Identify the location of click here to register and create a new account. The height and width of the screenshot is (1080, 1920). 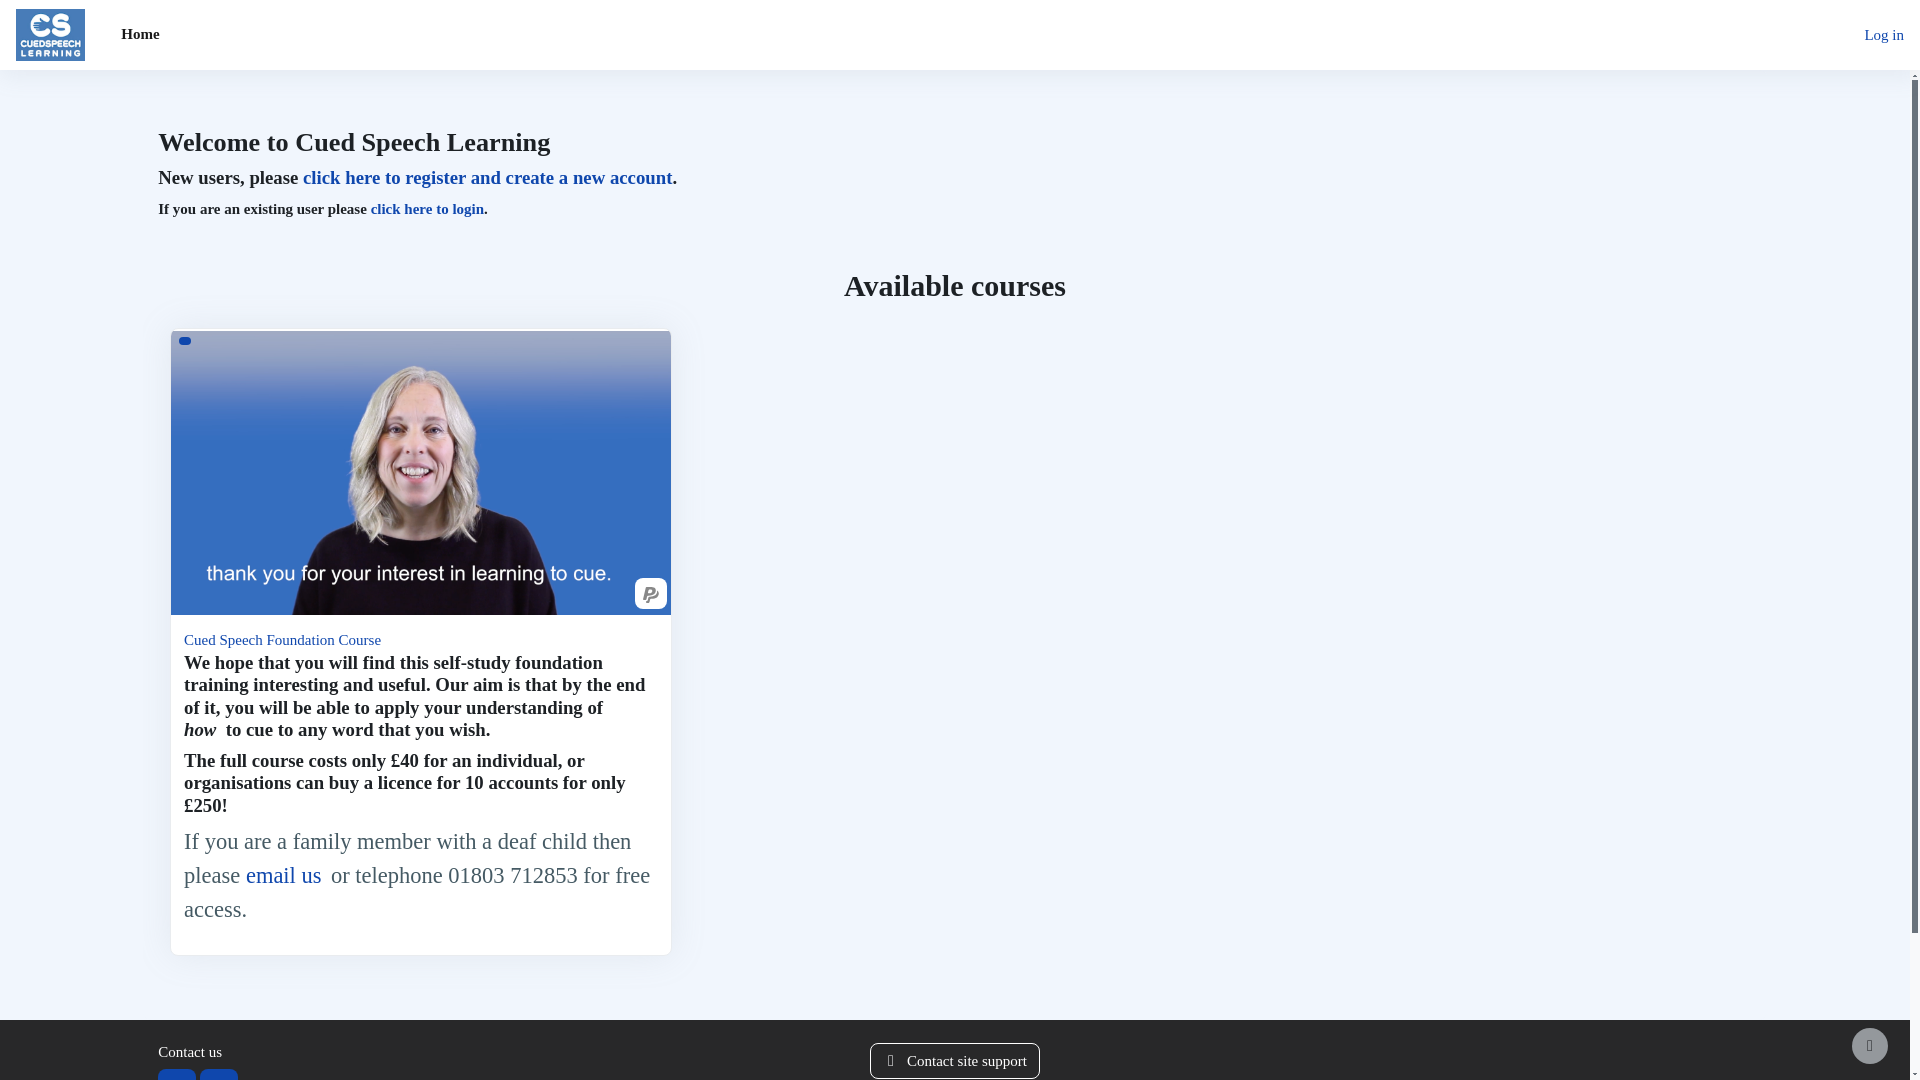
(488, 176).